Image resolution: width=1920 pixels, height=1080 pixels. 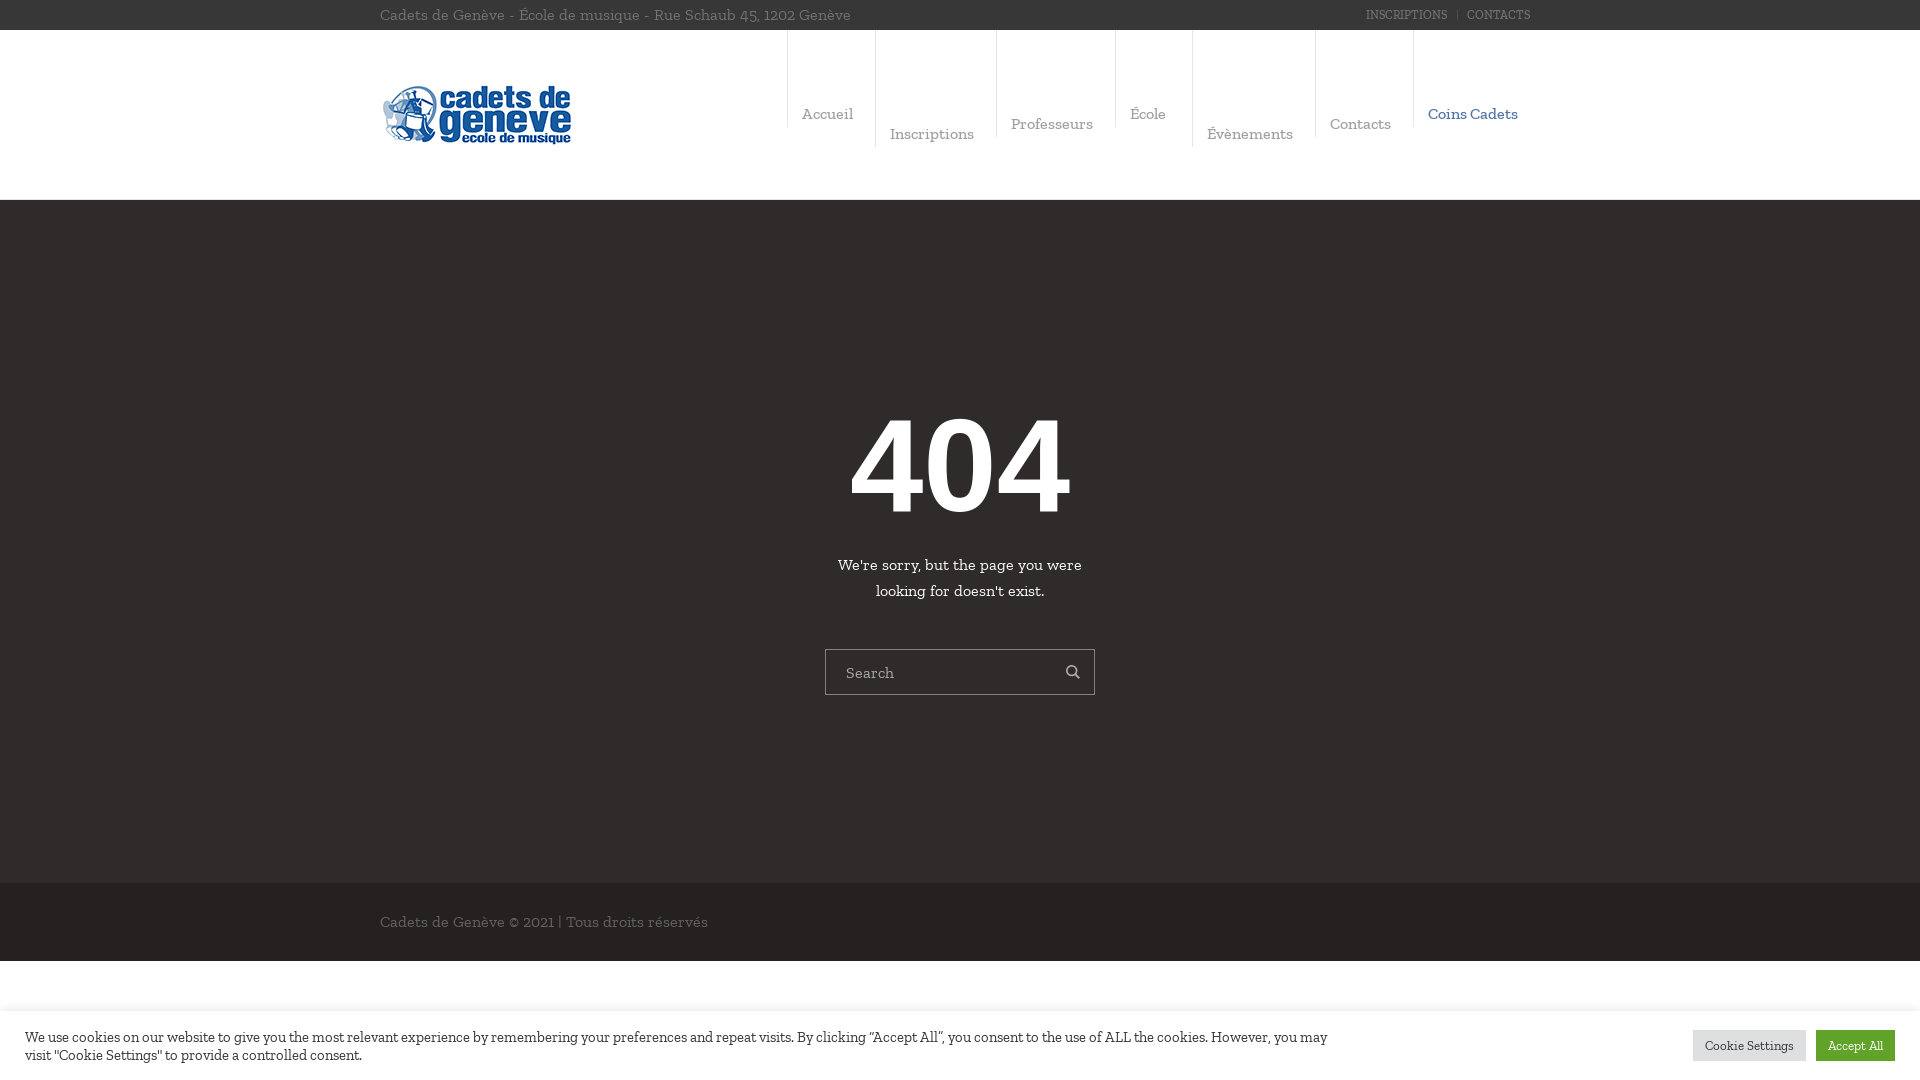 What do you see at coordinates (936, 134) in the screenshot?
I see `Inscriptions` at bounding box center [936, 134].